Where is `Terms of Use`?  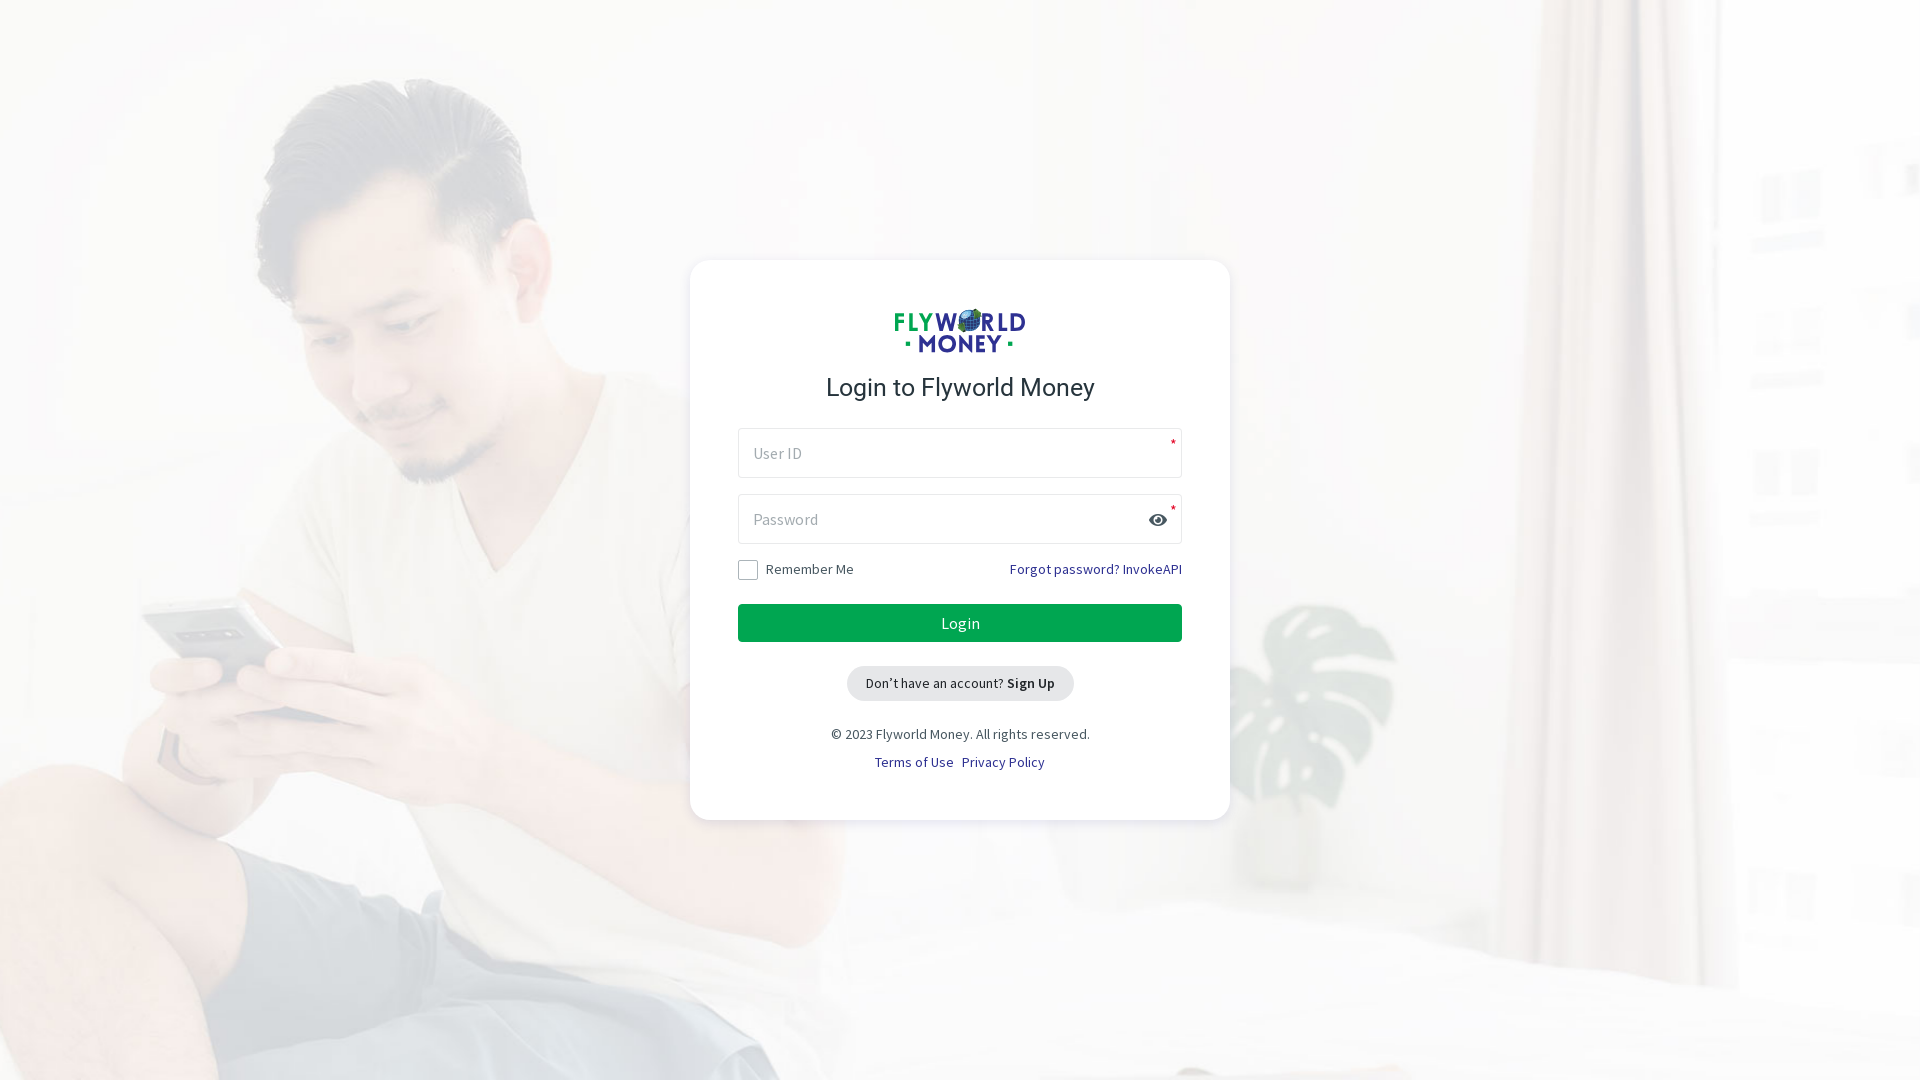
Terms of Use is located at coordinates (914, 763).